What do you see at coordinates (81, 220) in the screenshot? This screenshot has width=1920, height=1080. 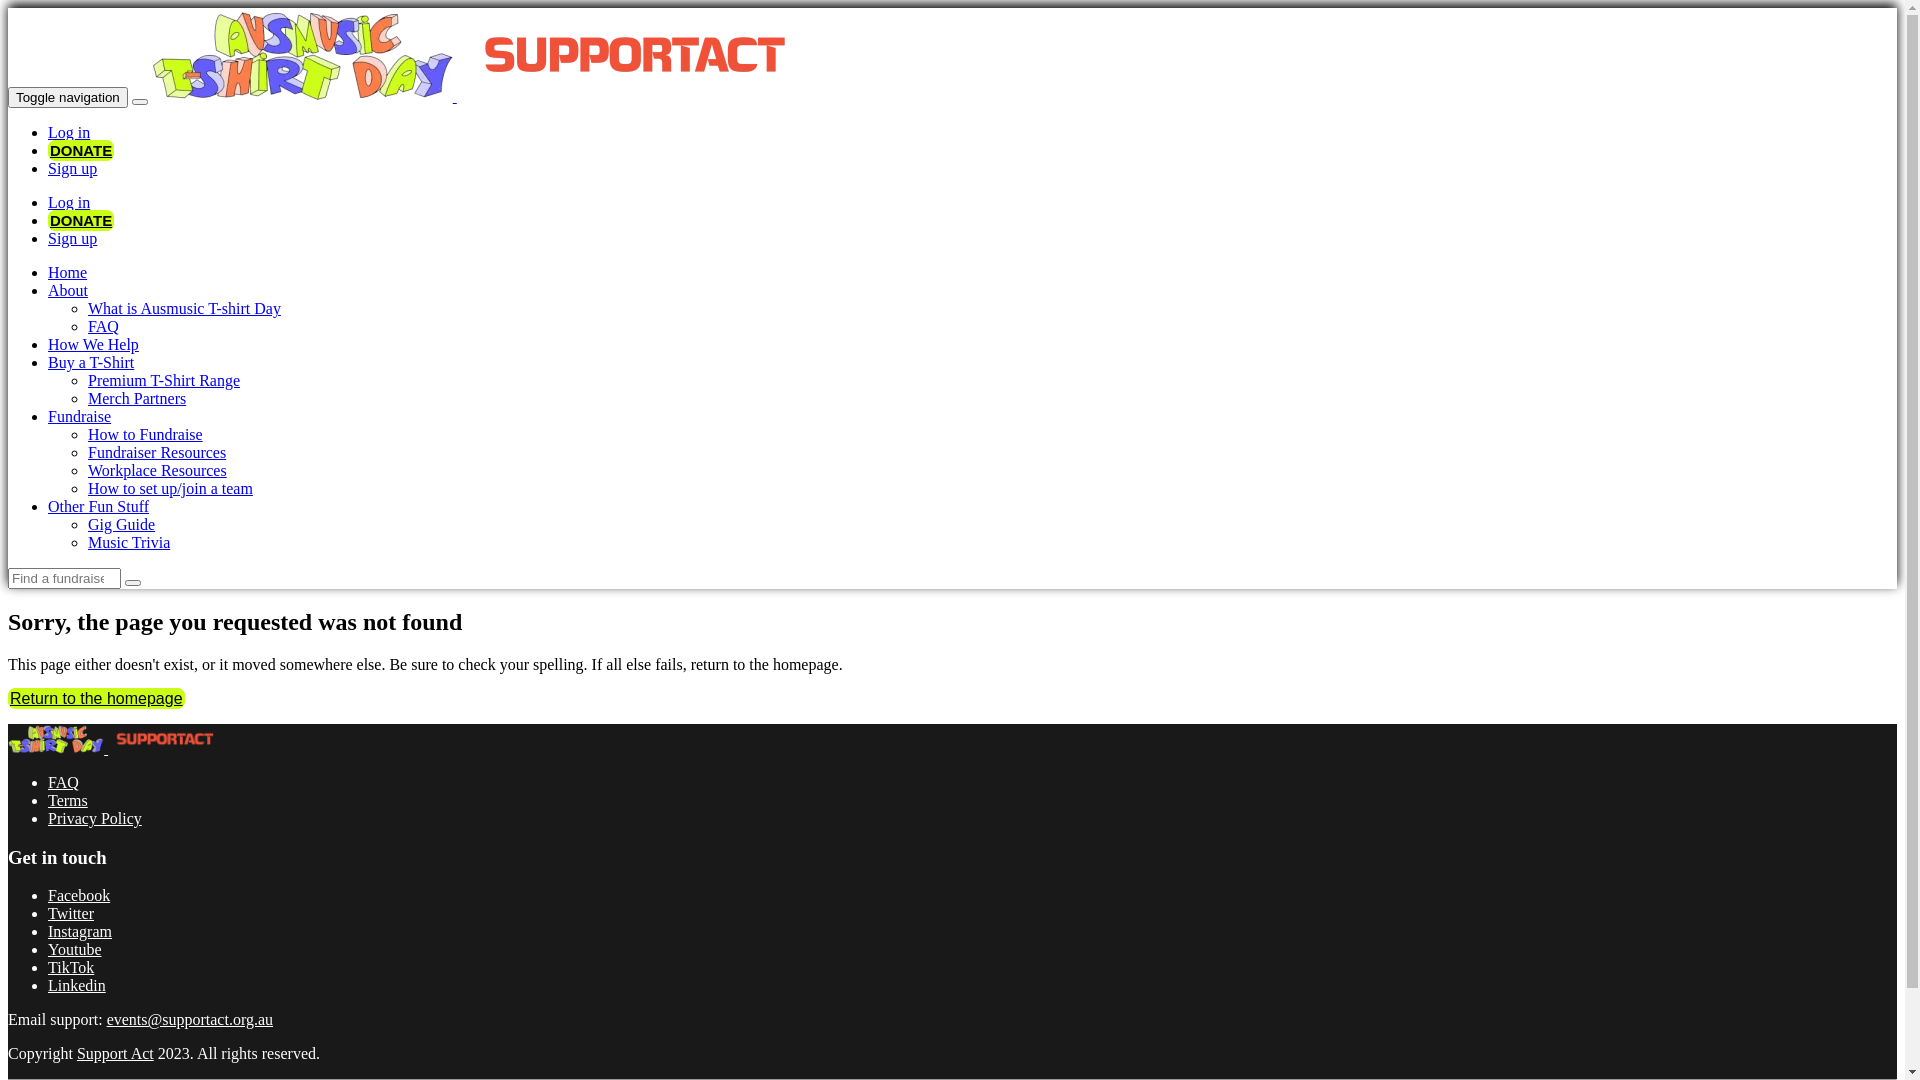 I see `DONATE` at bounding box center [81, 220].